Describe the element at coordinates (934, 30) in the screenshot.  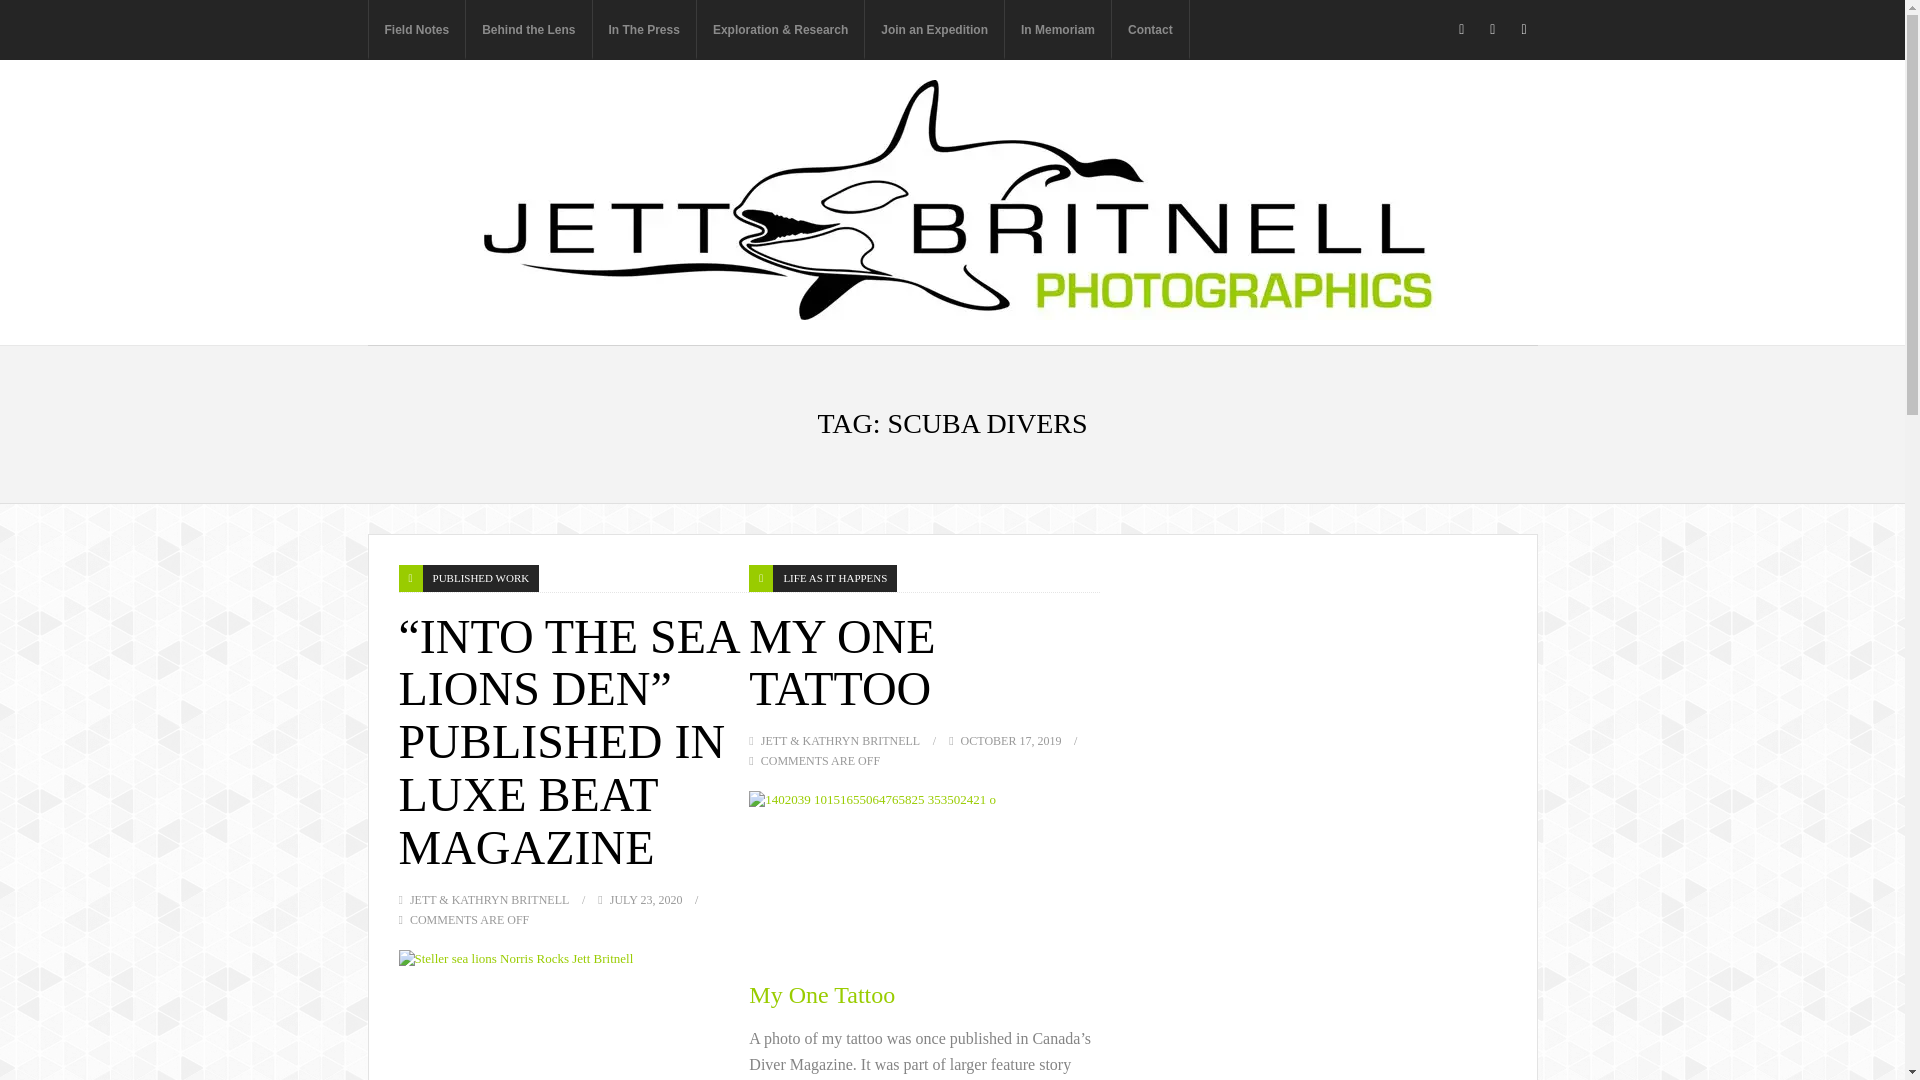
I see `Join an Expedition` at that location.